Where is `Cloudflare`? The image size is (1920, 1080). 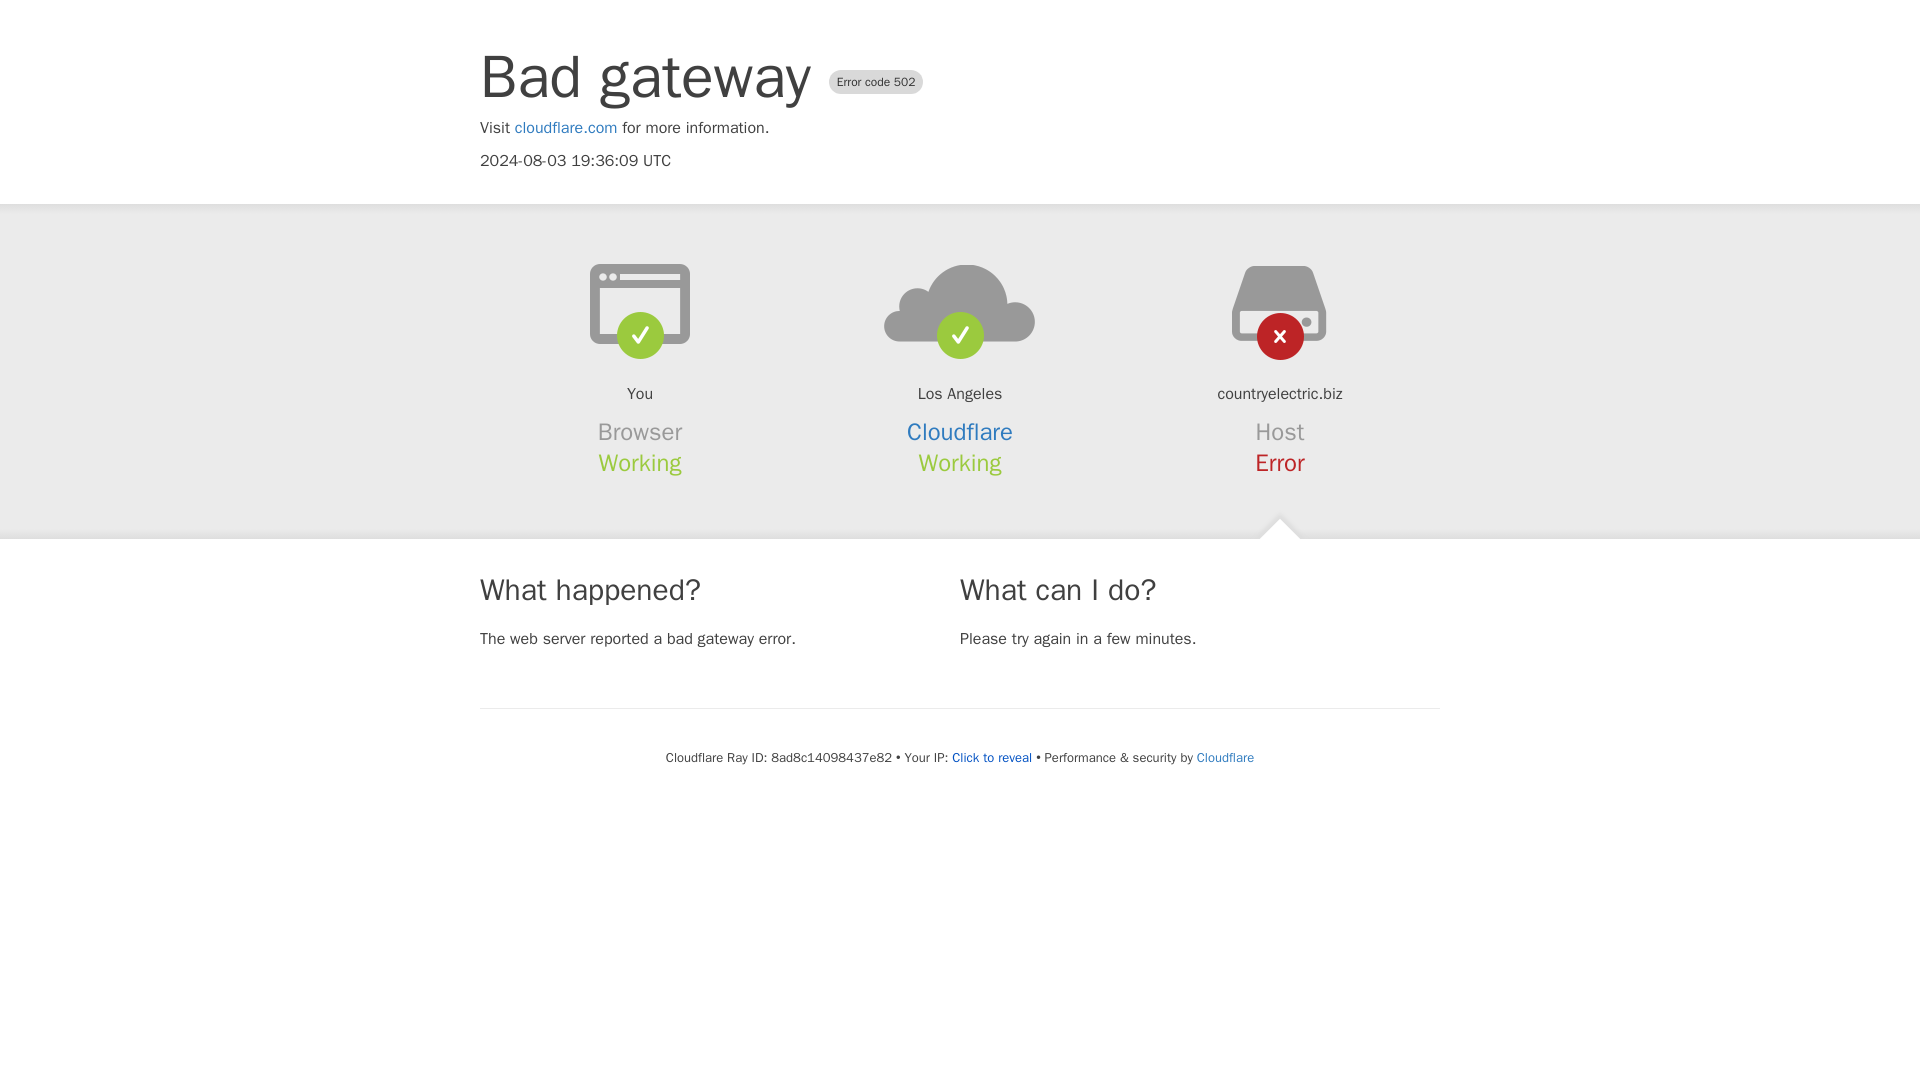
Cloudflare is located at coordinates (1224, 757).